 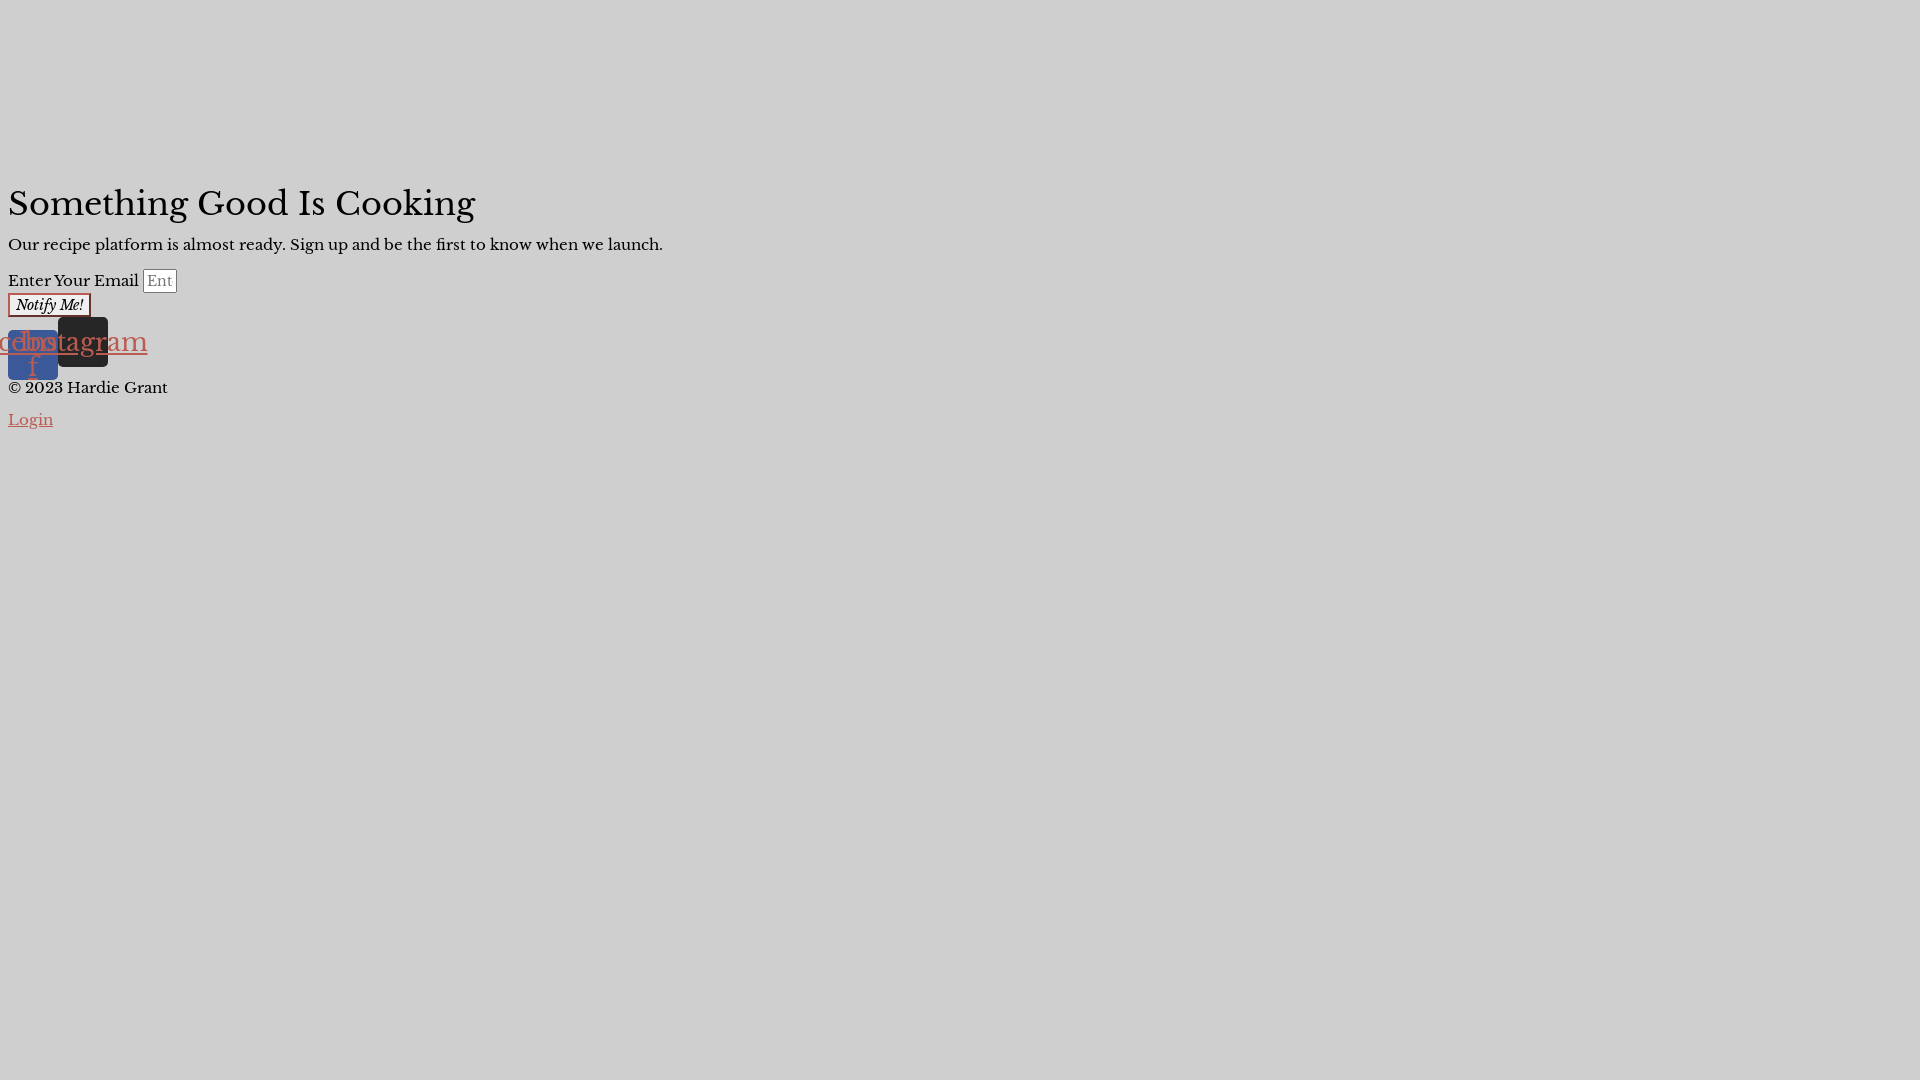 I want to click on Facebook-f, so click(x=33, y=355).